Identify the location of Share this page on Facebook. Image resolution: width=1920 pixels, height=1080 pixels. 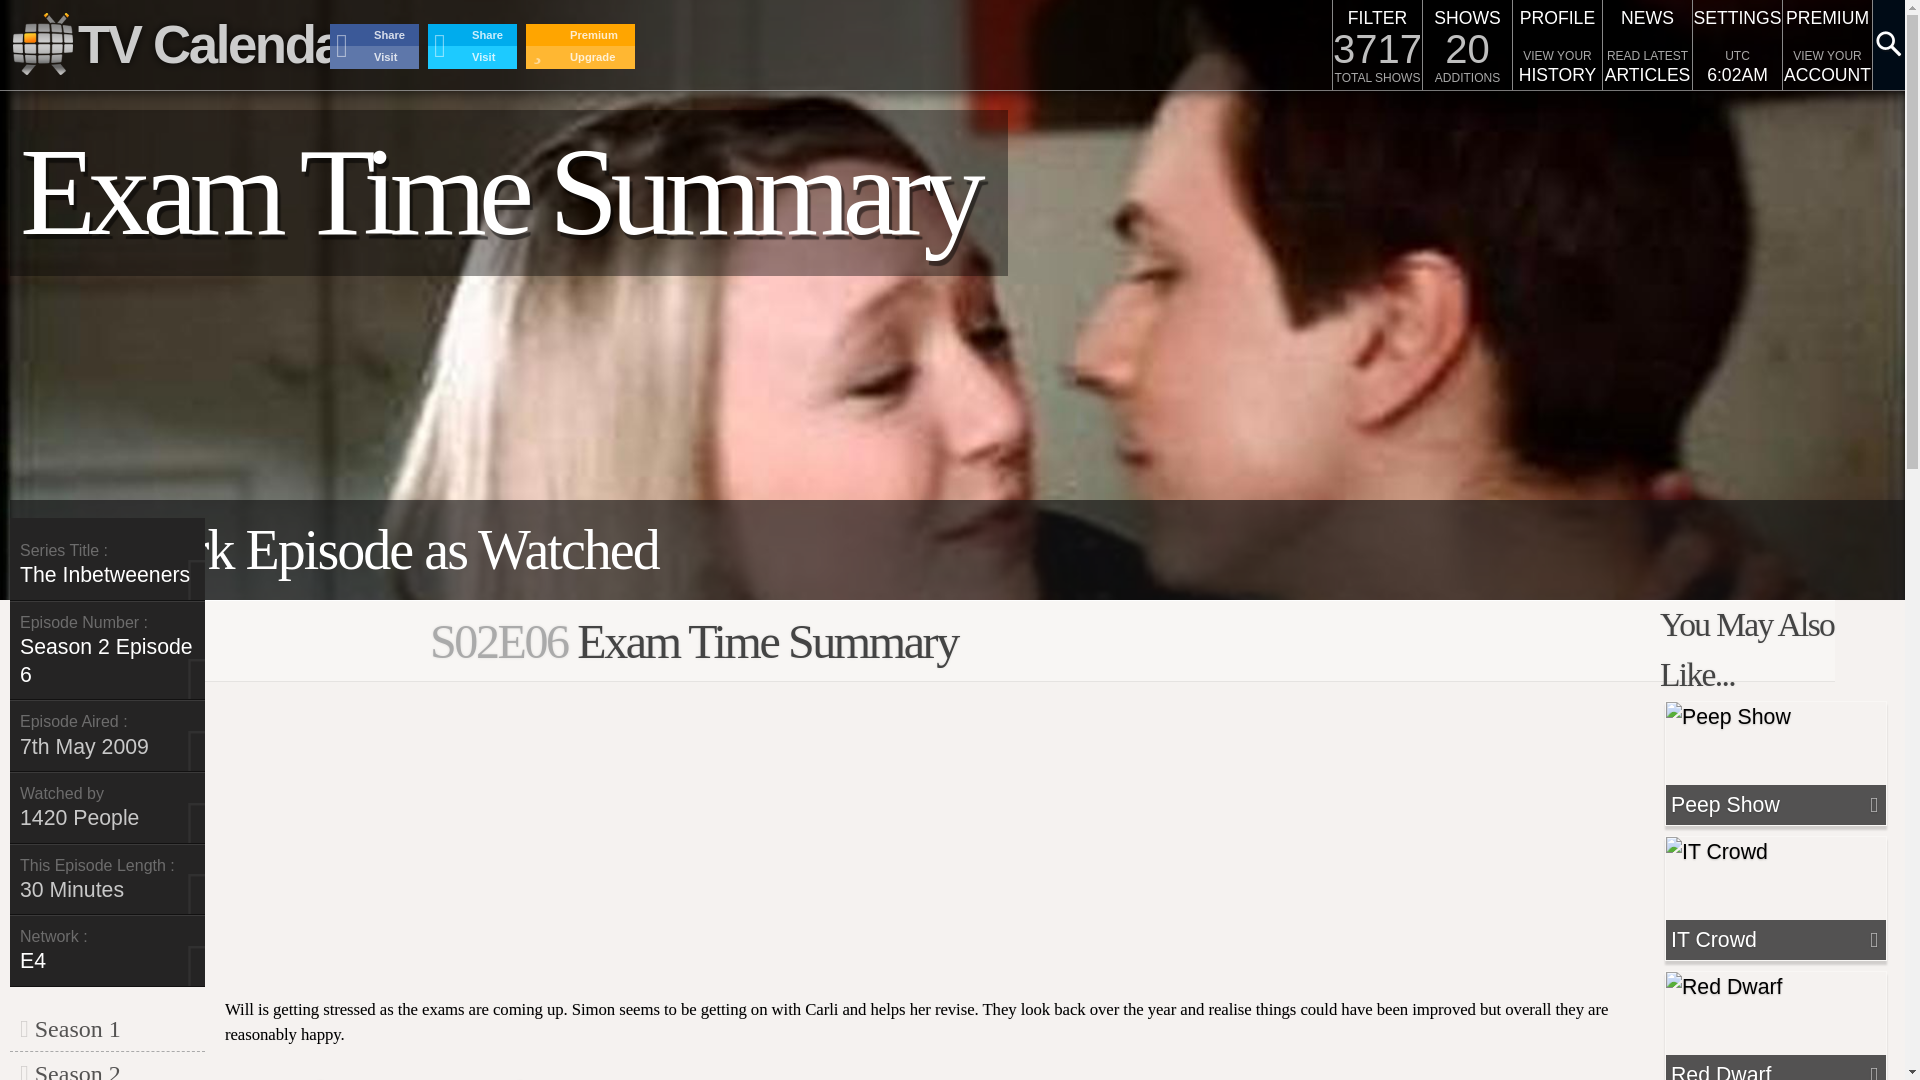
(374, 35).